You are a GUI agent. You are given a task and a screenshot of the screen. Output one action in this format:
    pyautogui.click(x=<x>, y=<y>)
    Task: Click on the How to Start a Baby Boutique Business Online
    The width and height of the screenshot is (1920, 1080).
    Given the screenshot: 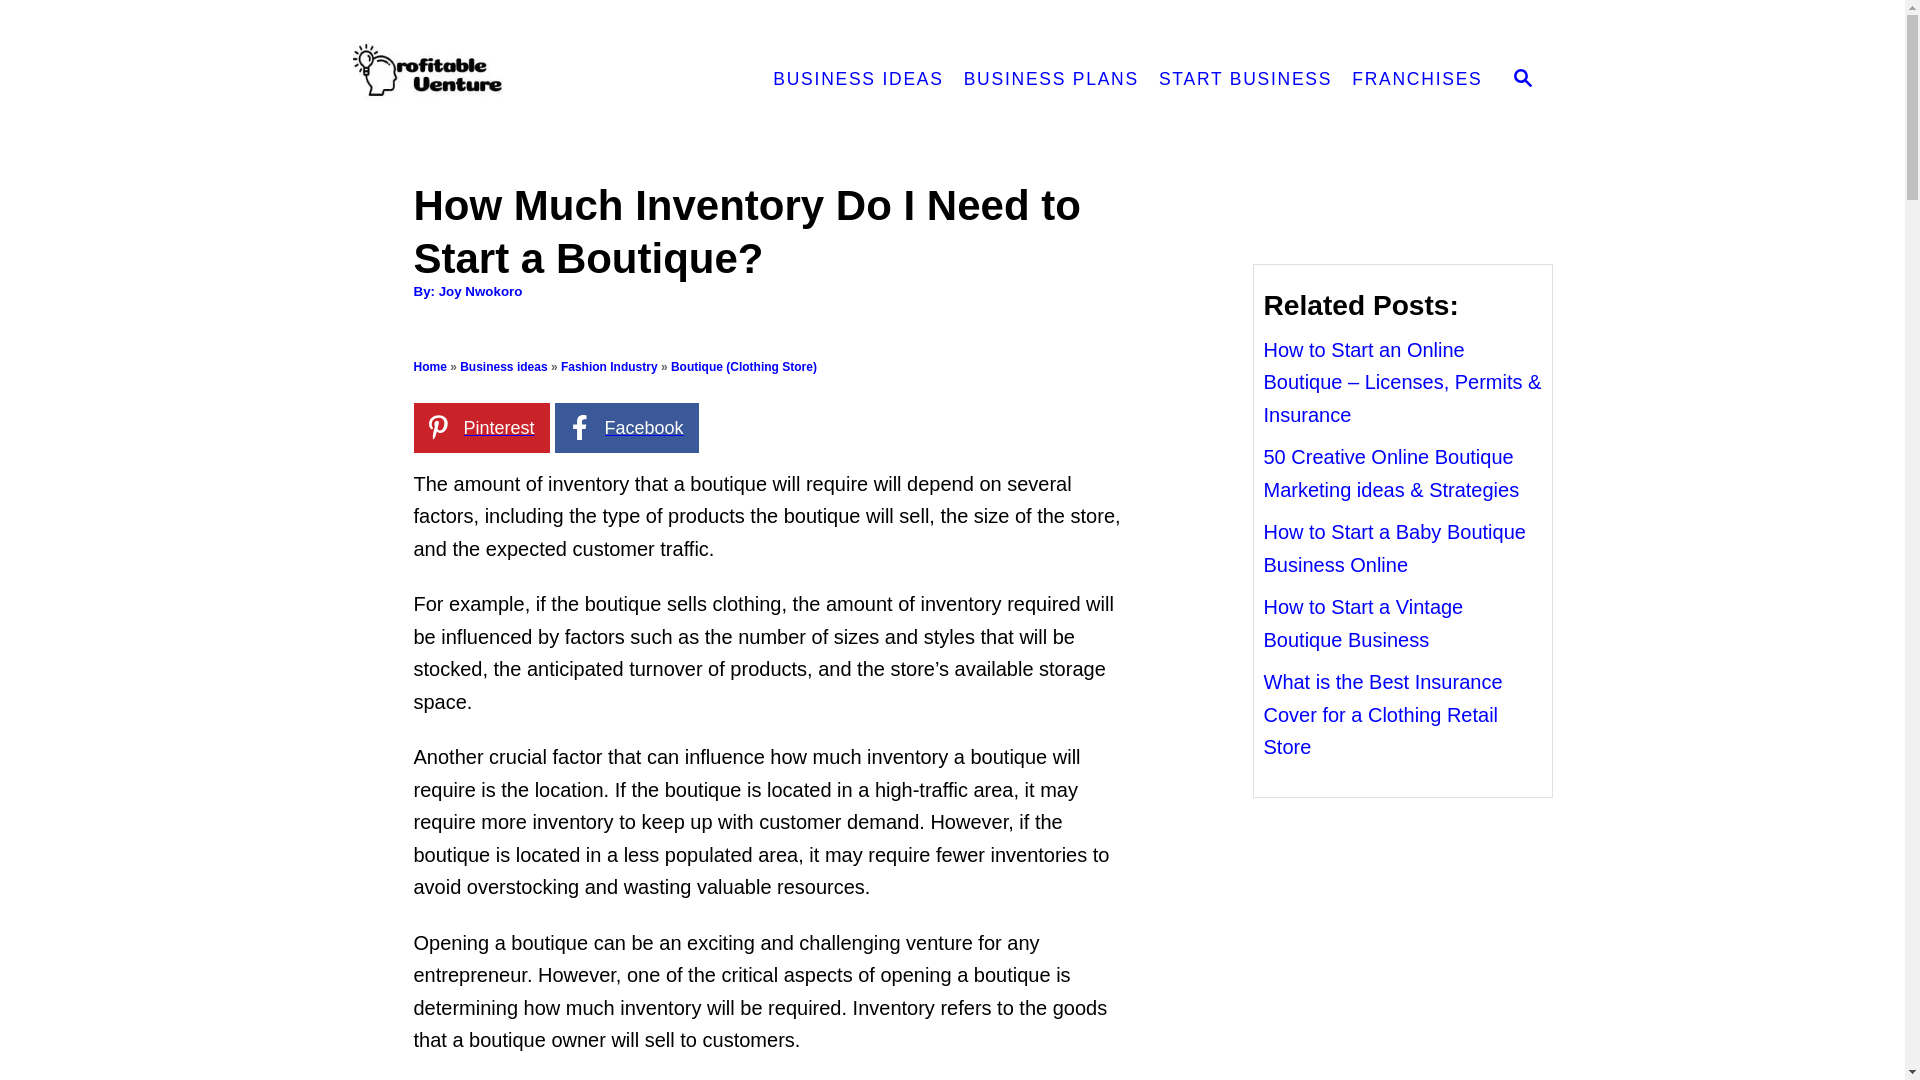 What is the action you would take?
    pyautogui.click(x=1394, y=548)
    